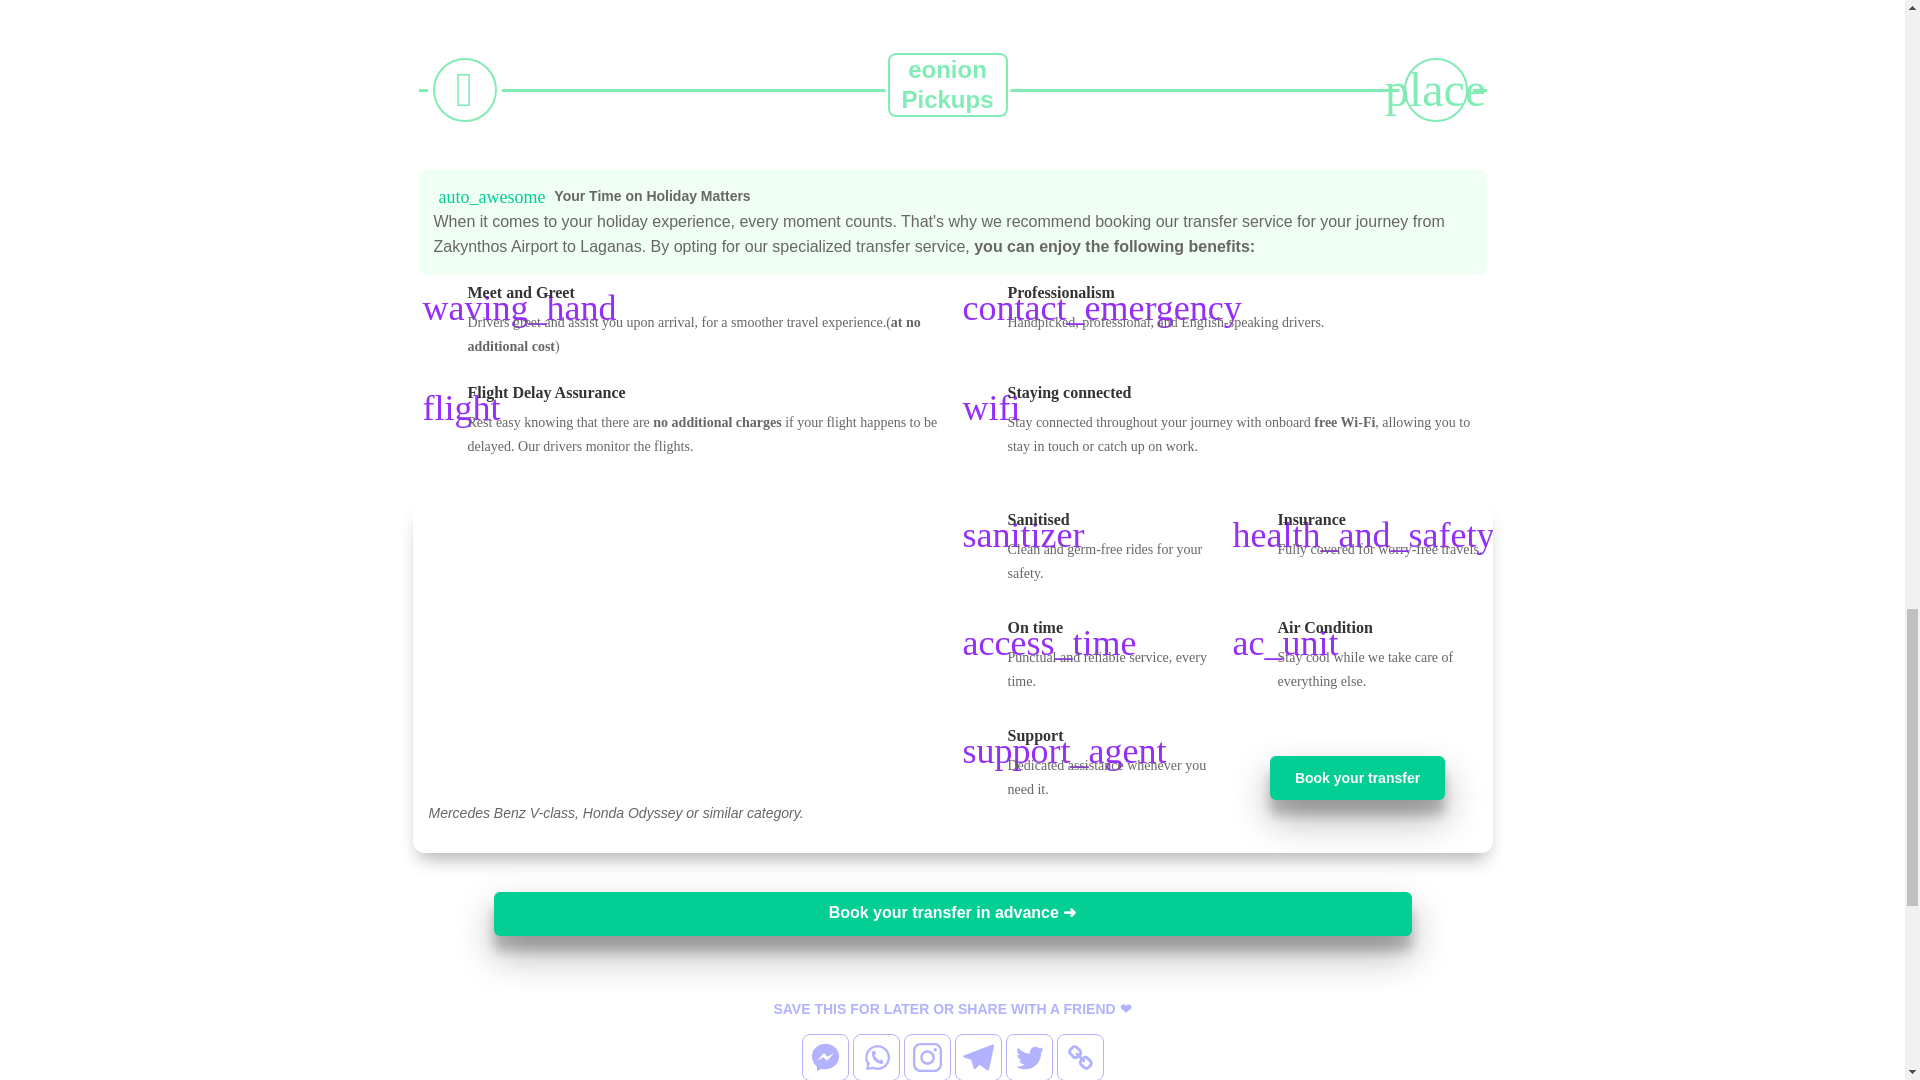 This screenshot has width=1920, height=1080. What do you see at coordinates (1079, 1056) in the screenshot?
I see `Copy Link` at bounding box center [1079, 1056].